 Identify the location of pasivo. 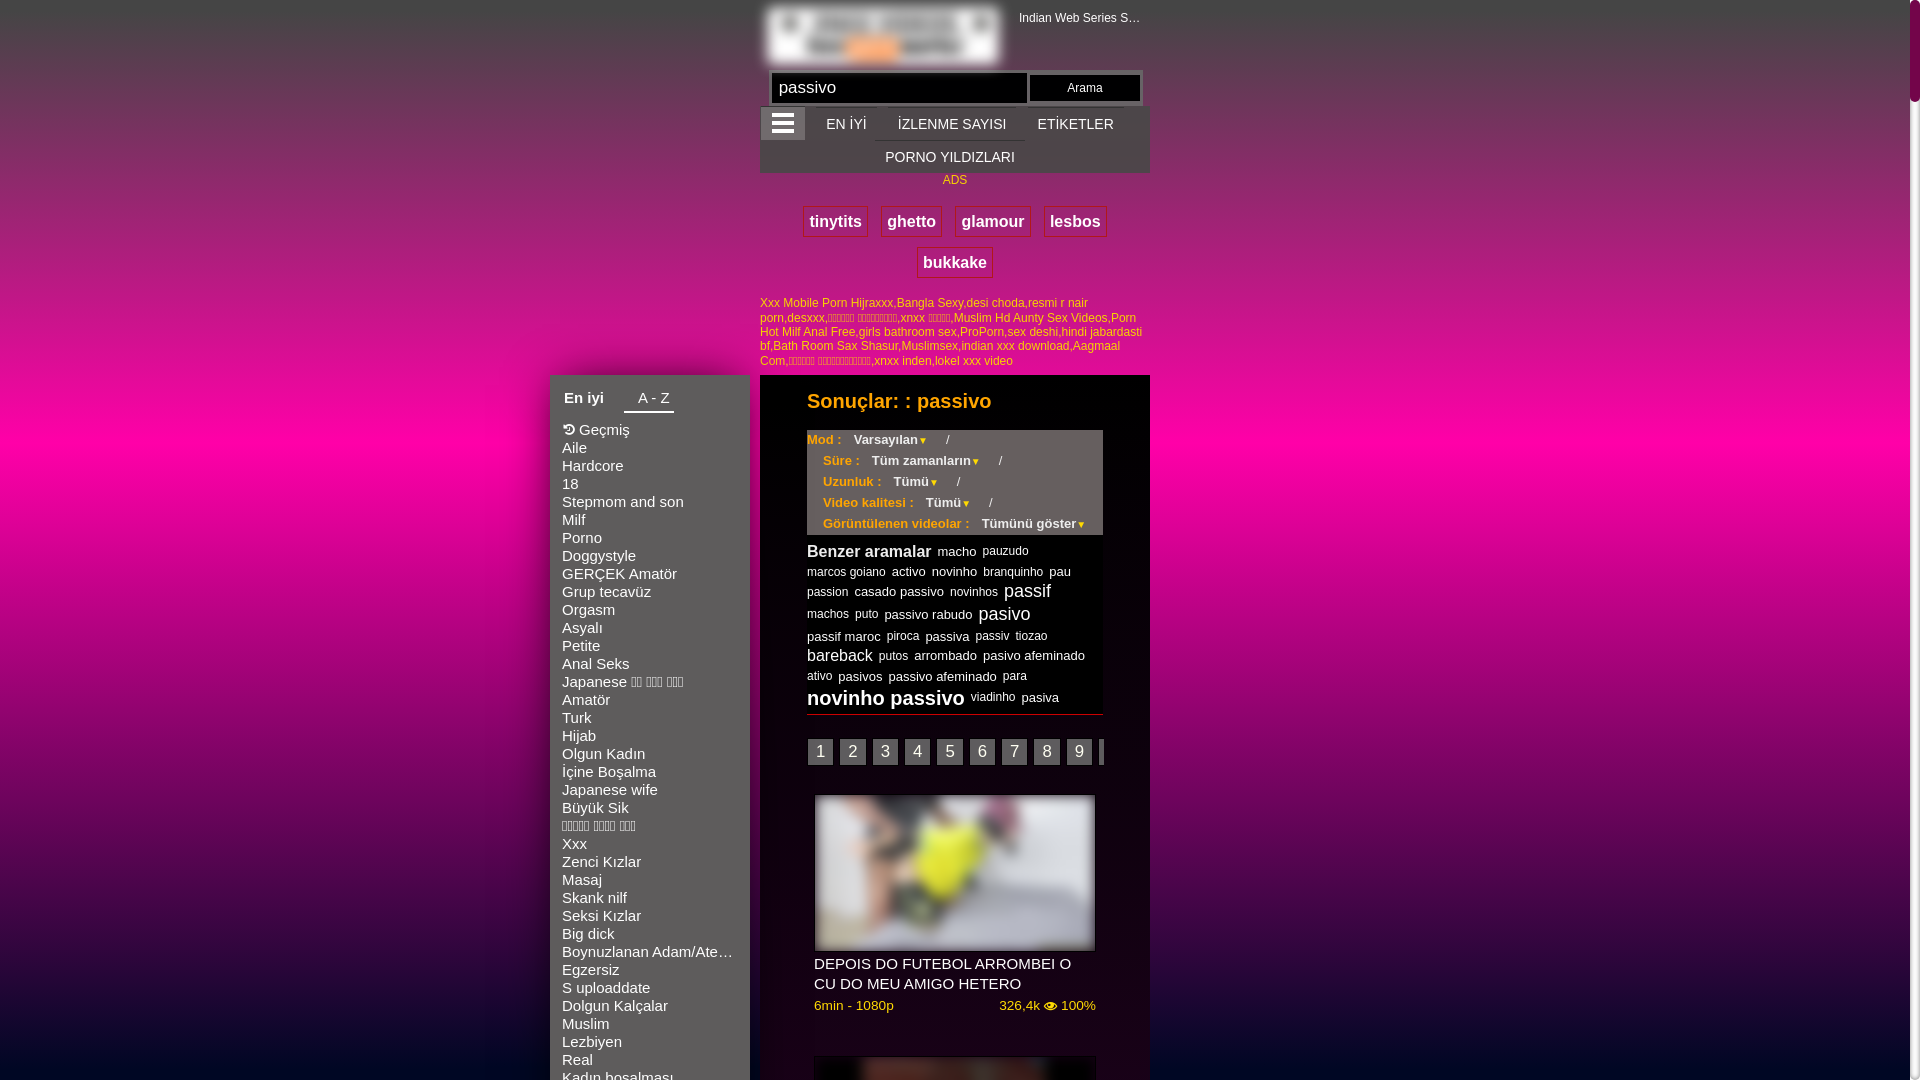
(1005, 614).